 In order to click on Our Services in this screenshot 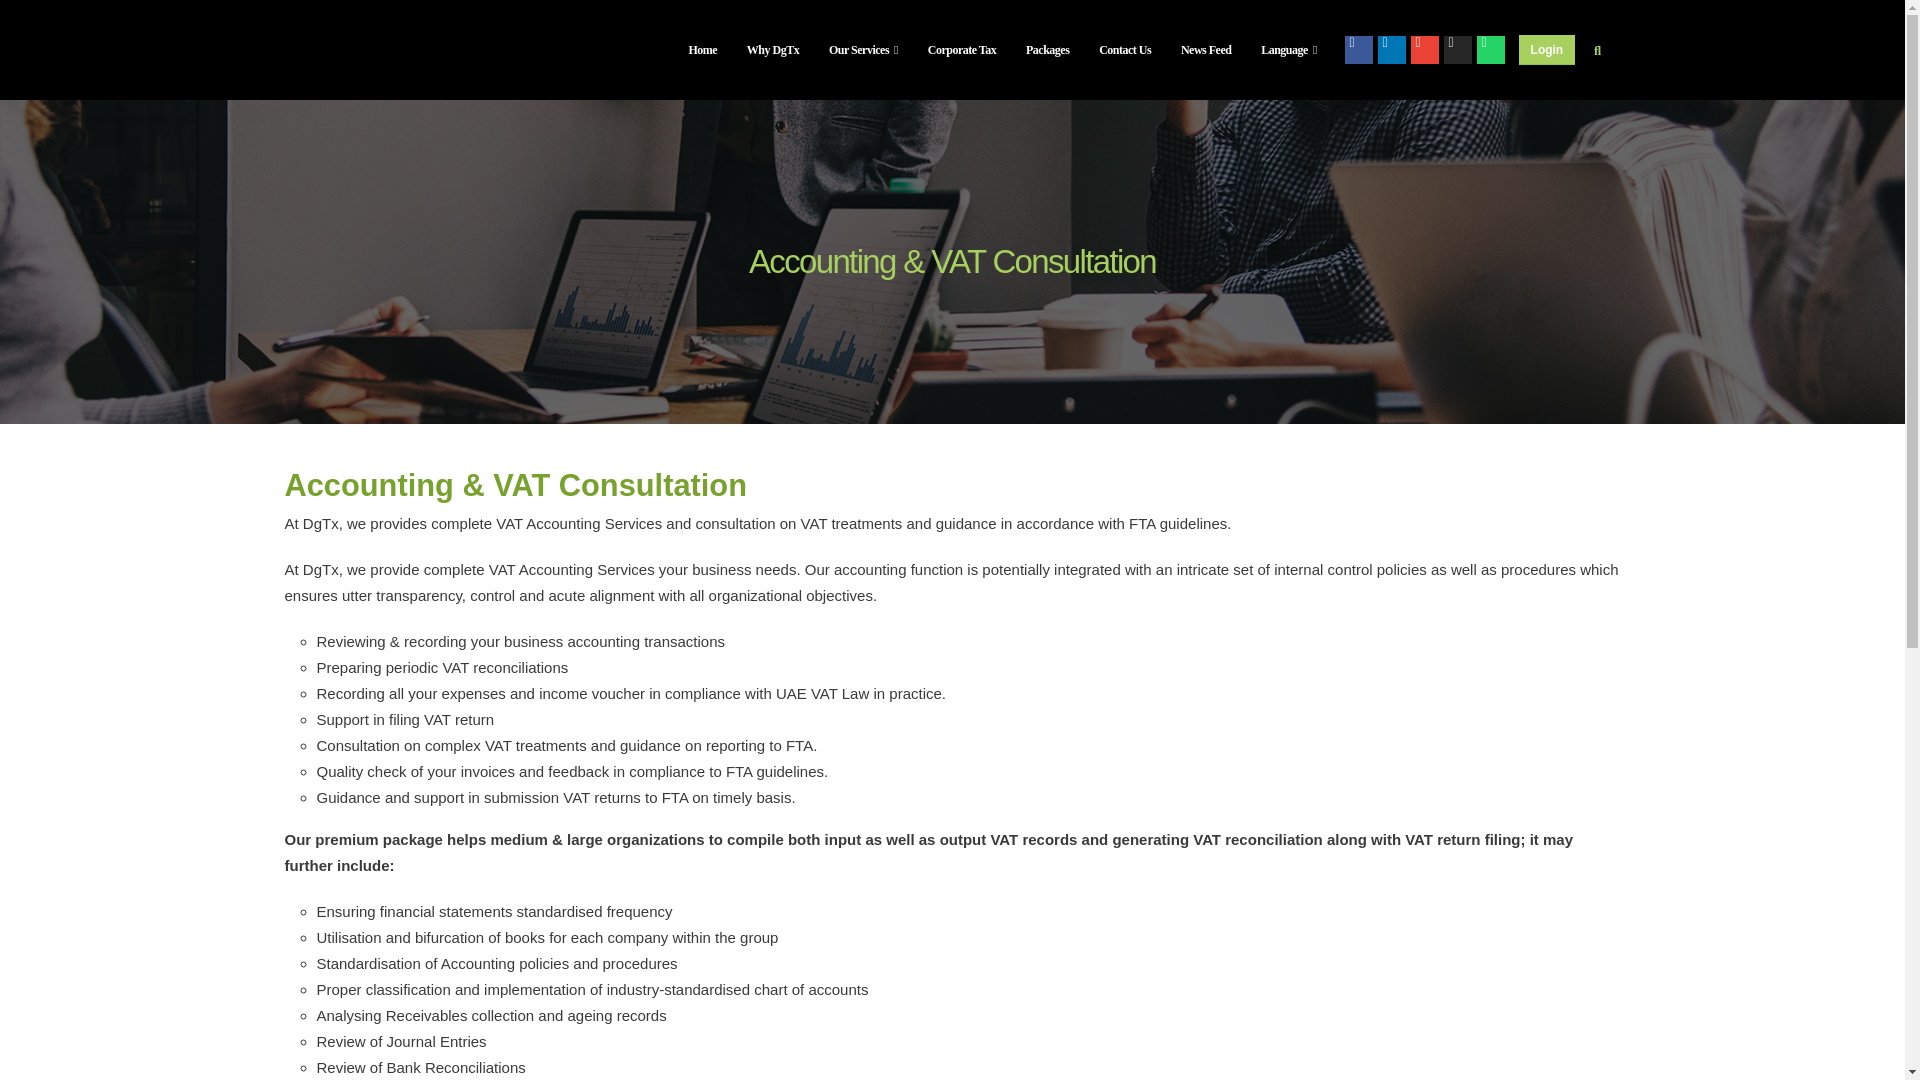, I will do `click(864, 50)`.